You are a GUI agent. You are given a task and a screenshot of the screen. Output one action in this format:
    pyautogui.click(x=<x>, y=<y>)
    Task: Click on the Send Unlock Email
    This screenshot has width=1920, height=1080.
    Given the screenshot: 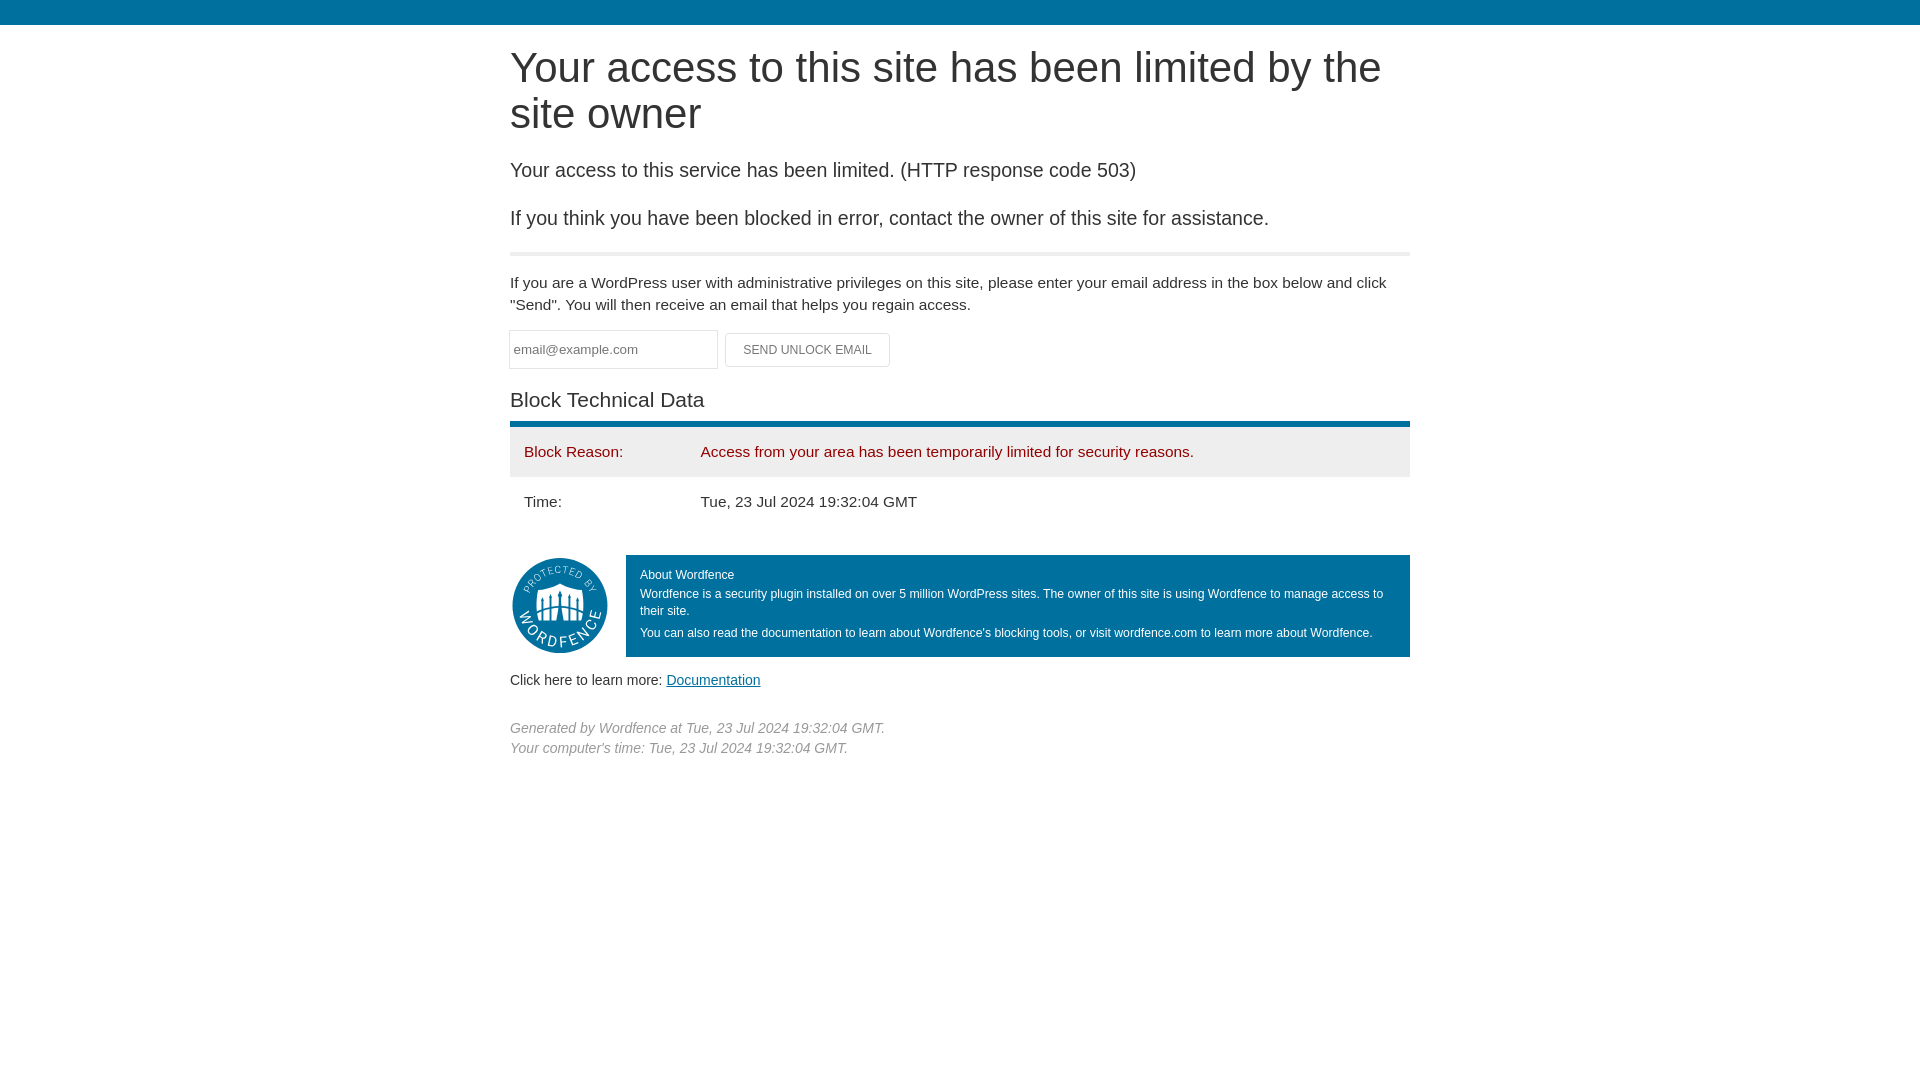 What is the action you would take?
    pyautogui.click(x=808, y=350)
    